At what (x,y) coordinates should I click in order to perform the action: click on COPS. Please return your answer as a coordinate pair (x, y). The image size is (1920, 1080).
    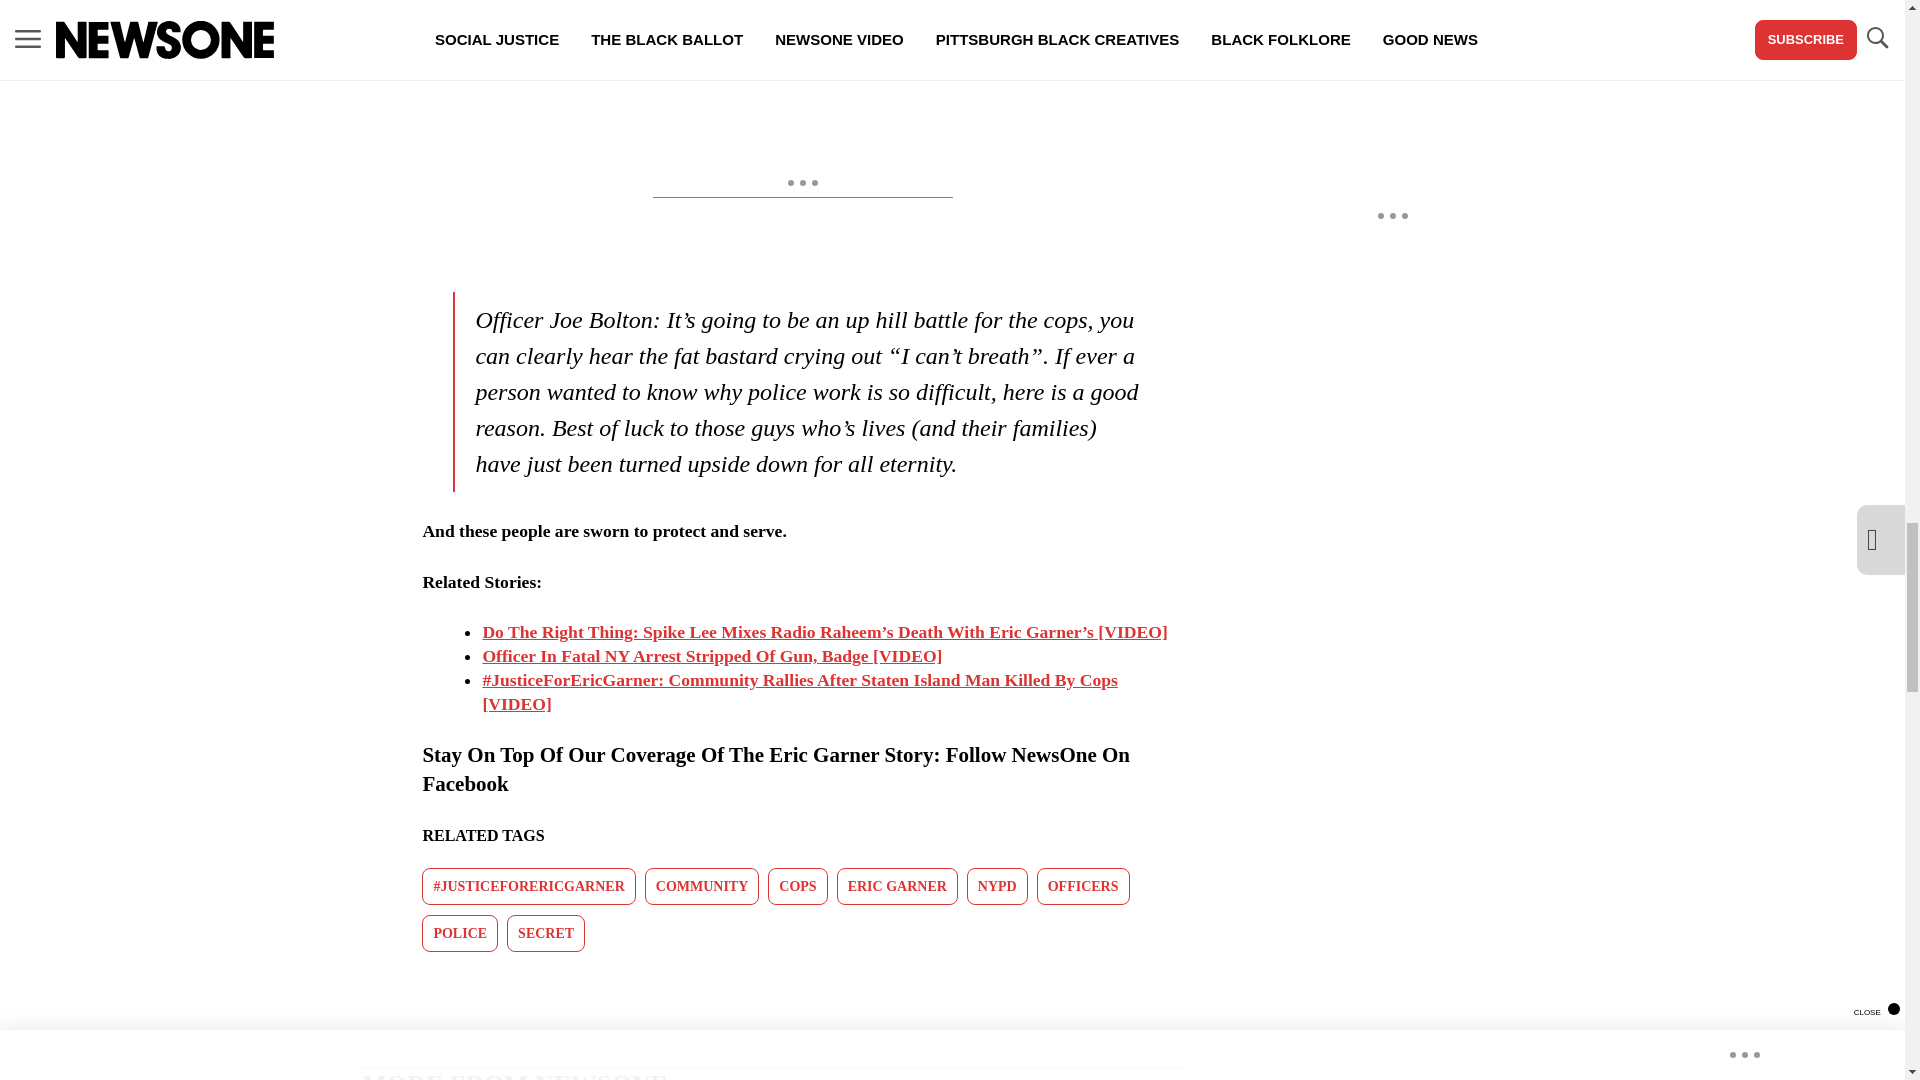
    Looking at the image, I should click on (798, 886).